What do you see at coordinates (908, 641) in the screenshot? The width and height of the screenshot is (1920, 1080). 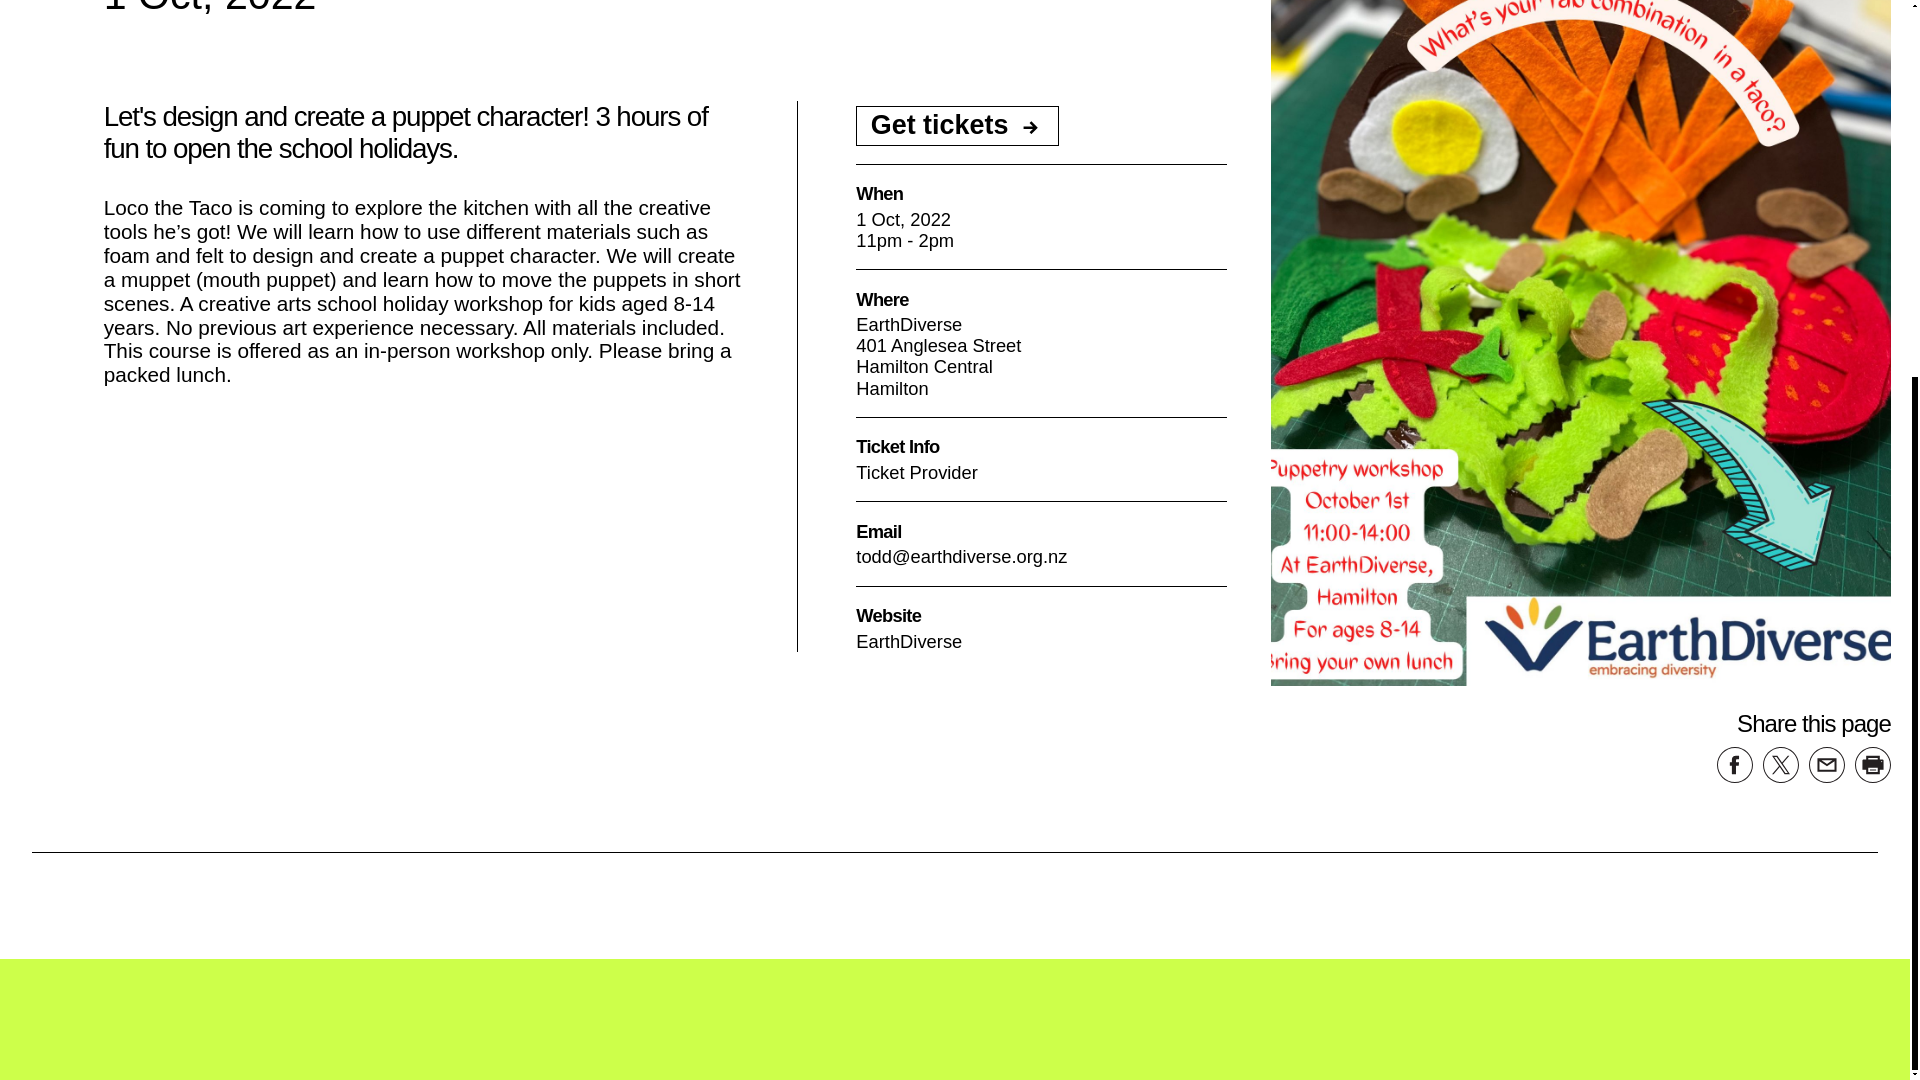 I see `EarthDiverse` at bounding box center [908, 641].